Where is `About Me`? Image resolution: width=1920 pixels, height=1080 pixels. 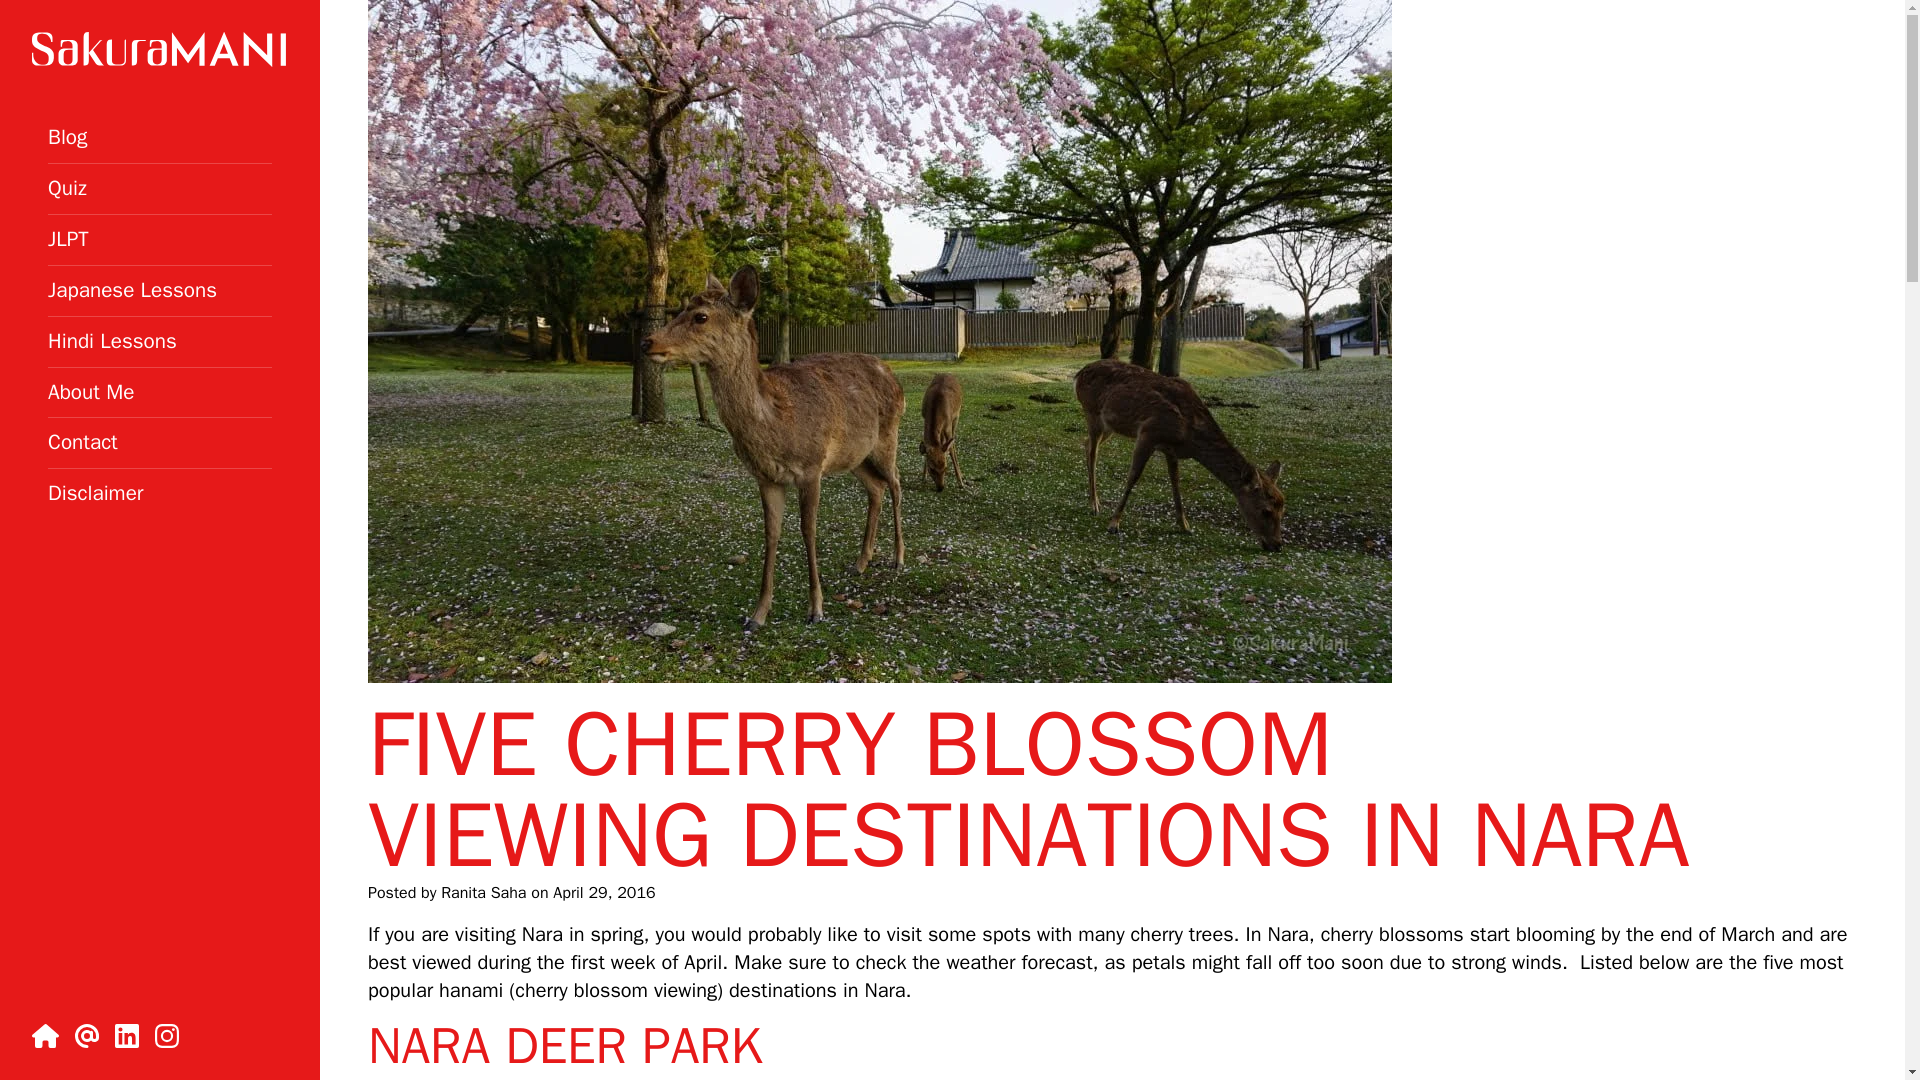
About Me is located at coordinates (91, 390).